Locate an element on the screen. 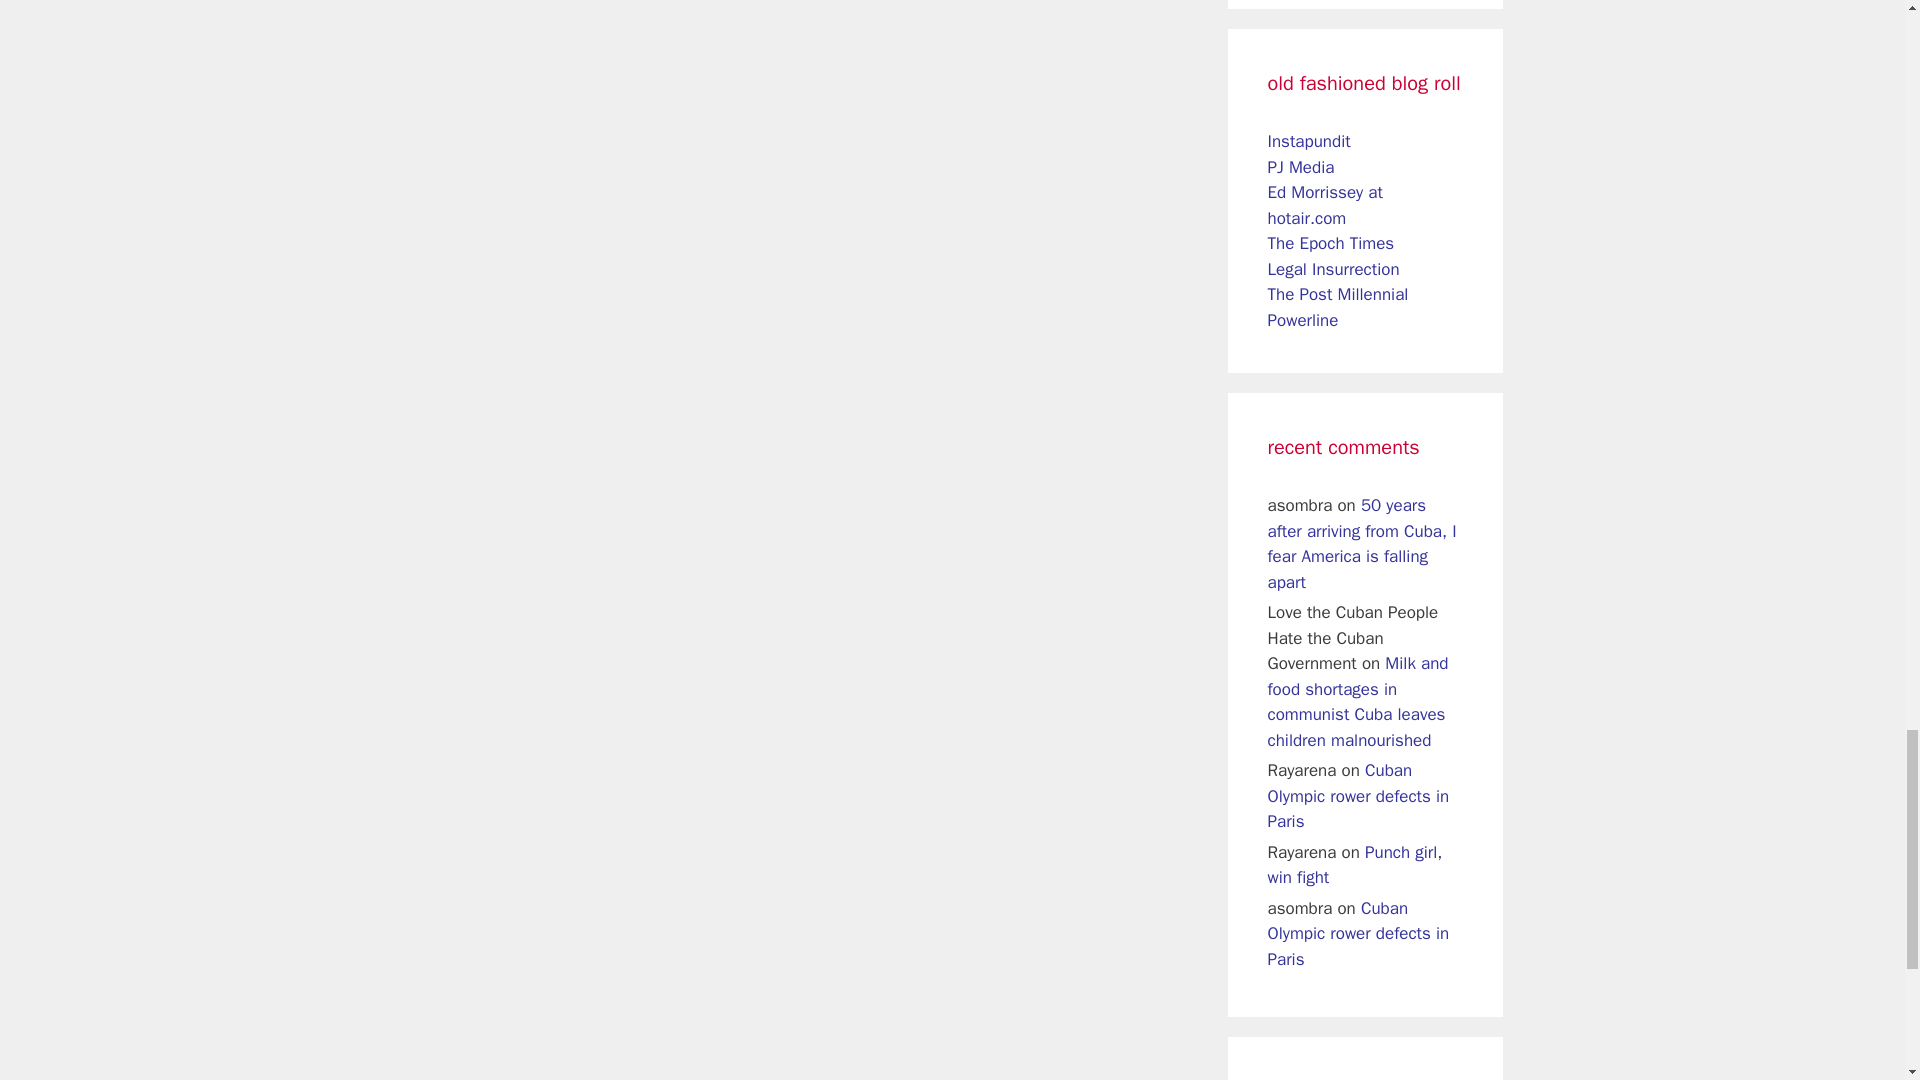  The Post Millennial is located at coordinates (1338, 294).